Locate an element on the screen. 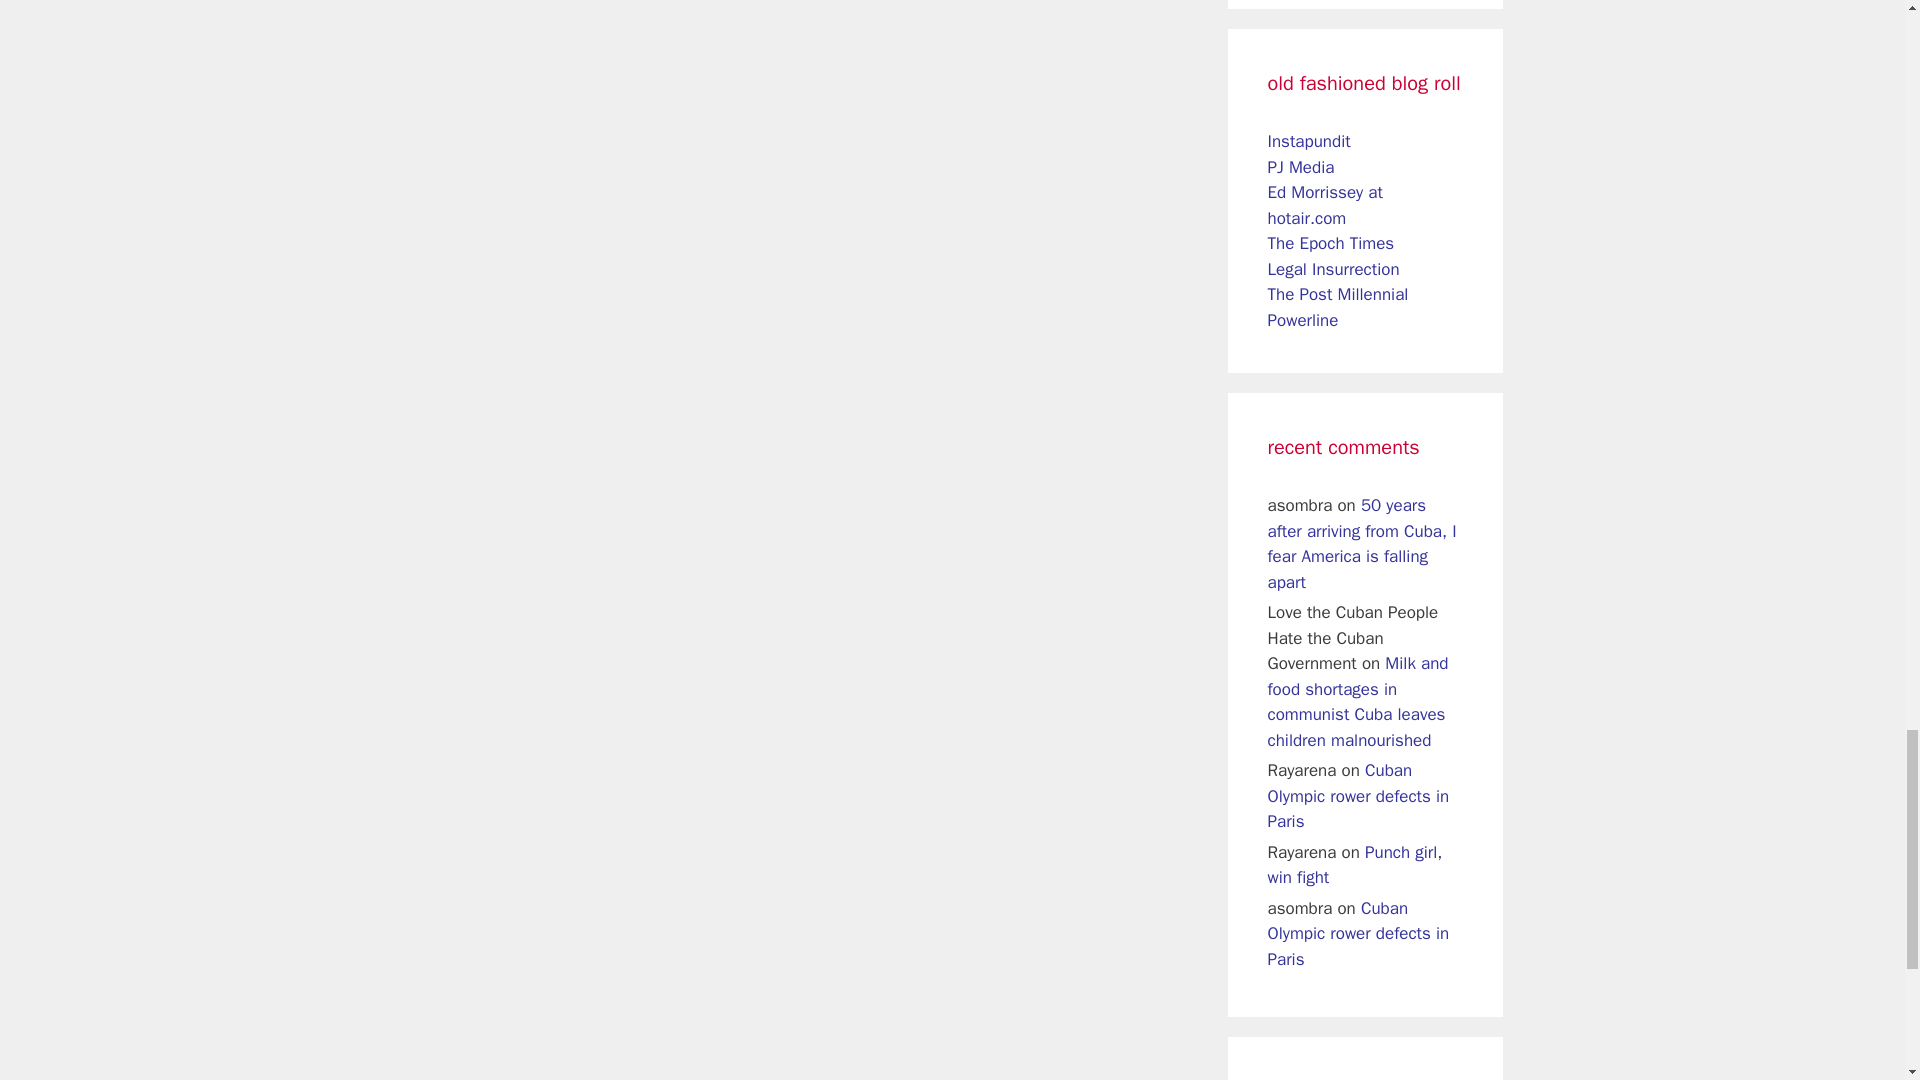  The Post Millennial is located at coordinates (1338, 294).